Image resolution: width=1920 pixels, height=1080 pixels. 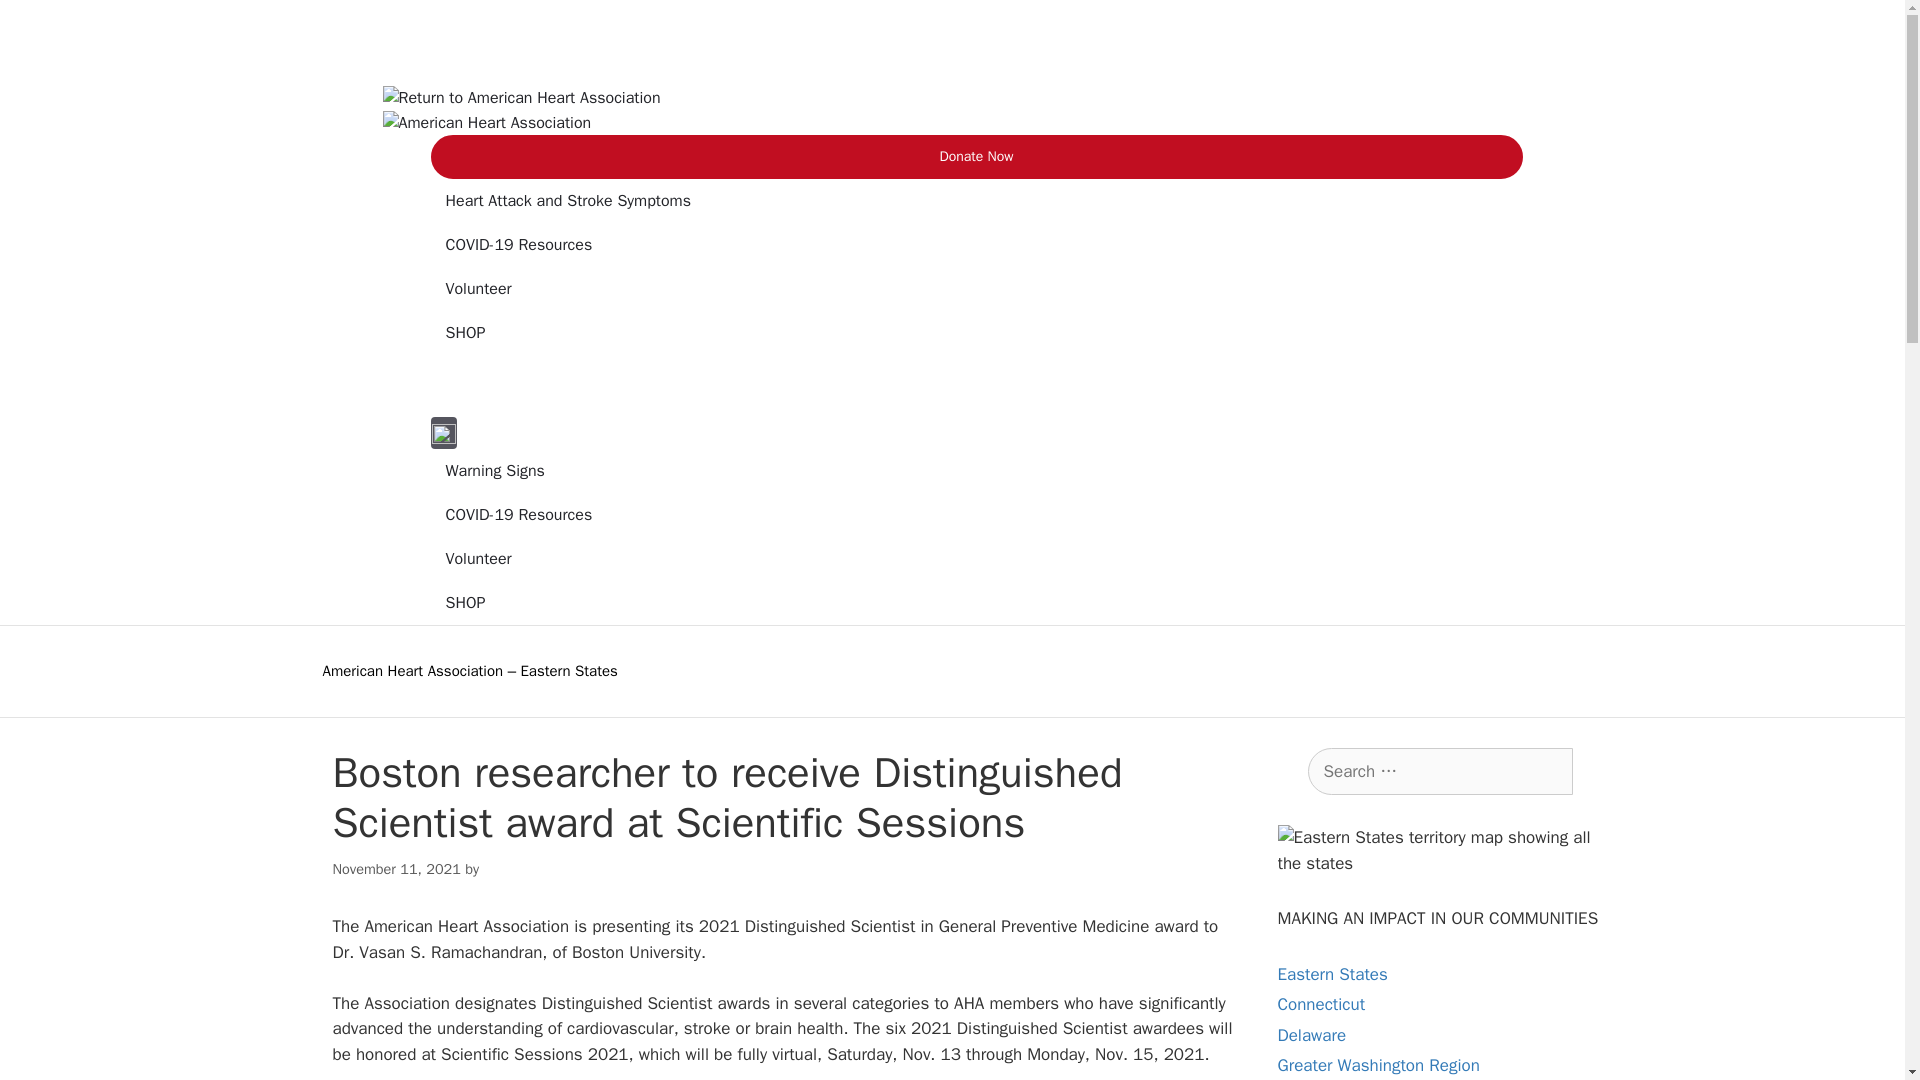 What do you see at coordinates (972, 333) in the screenshot?
I see `SHOP` at bounding box center [972, 333].